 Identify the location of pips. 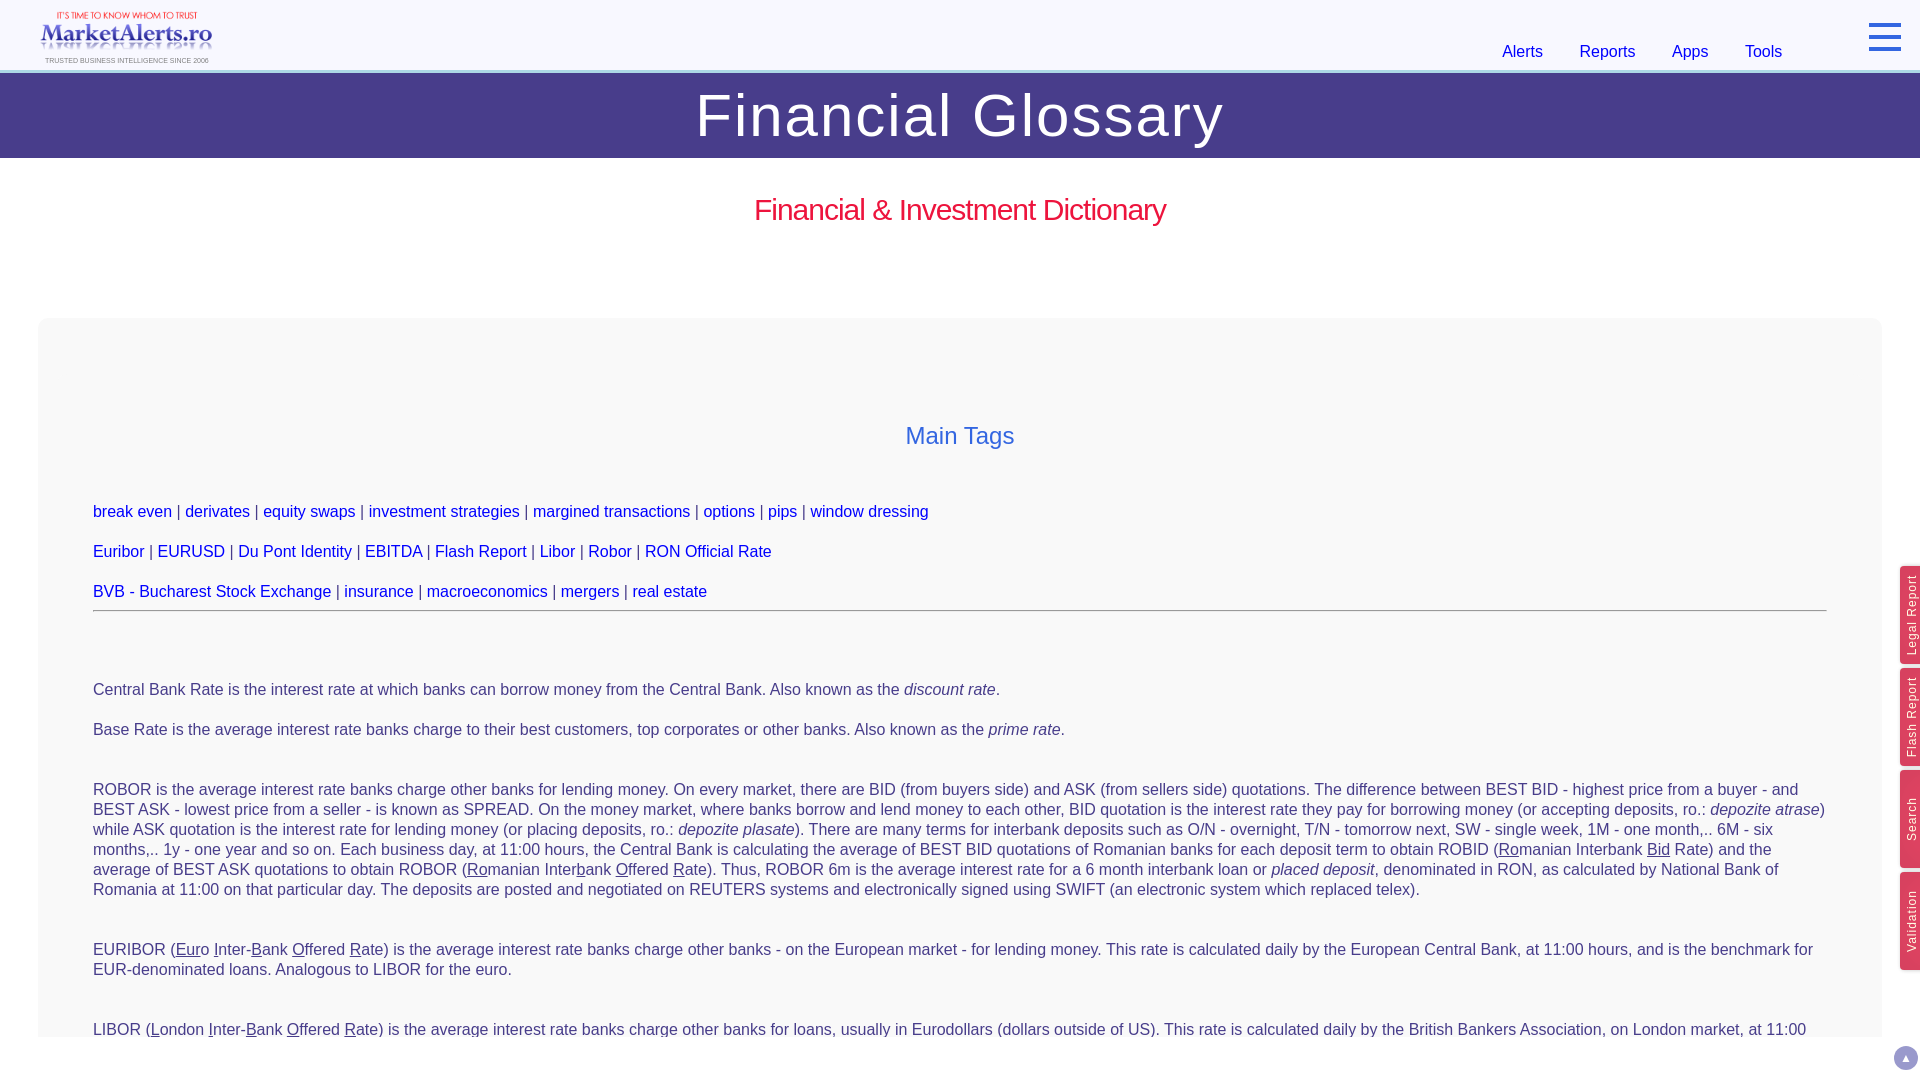
(782, 511).